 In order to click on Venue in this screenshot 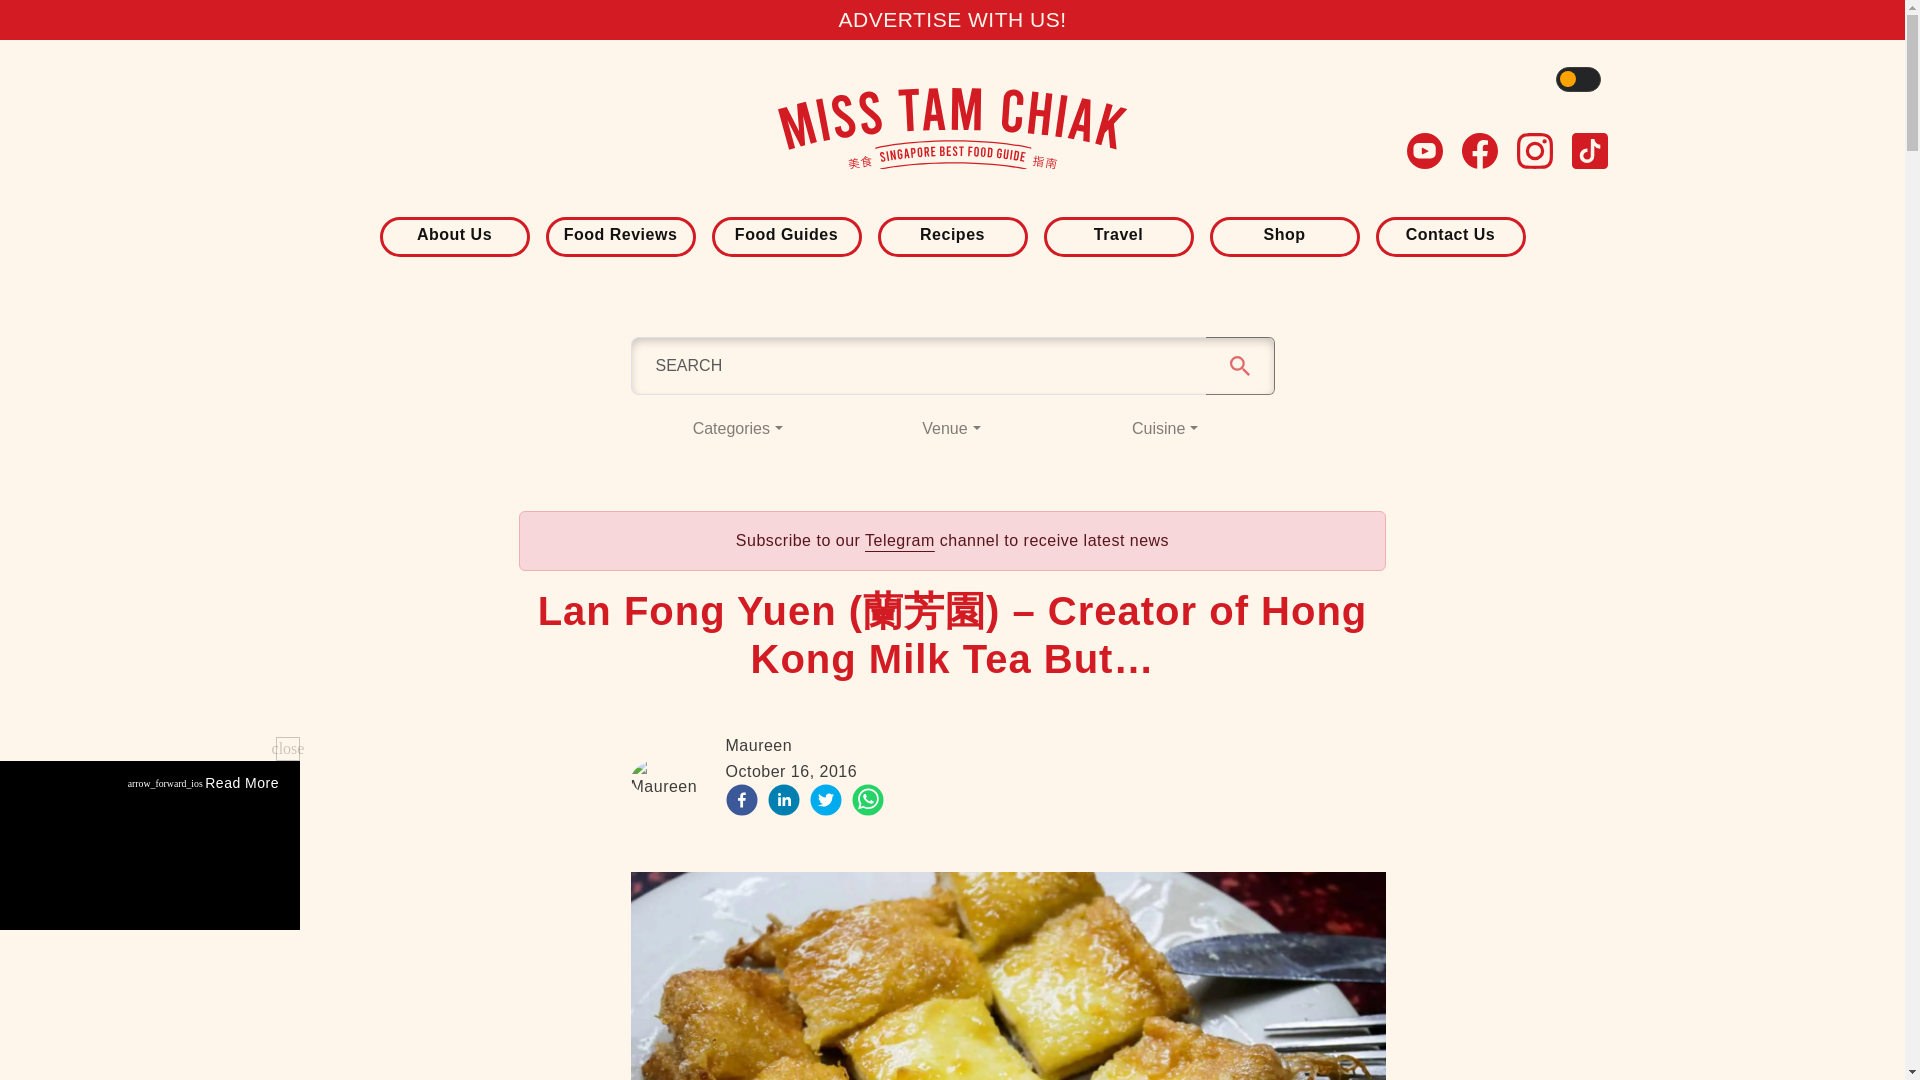, I will do `click(952, 429)`.